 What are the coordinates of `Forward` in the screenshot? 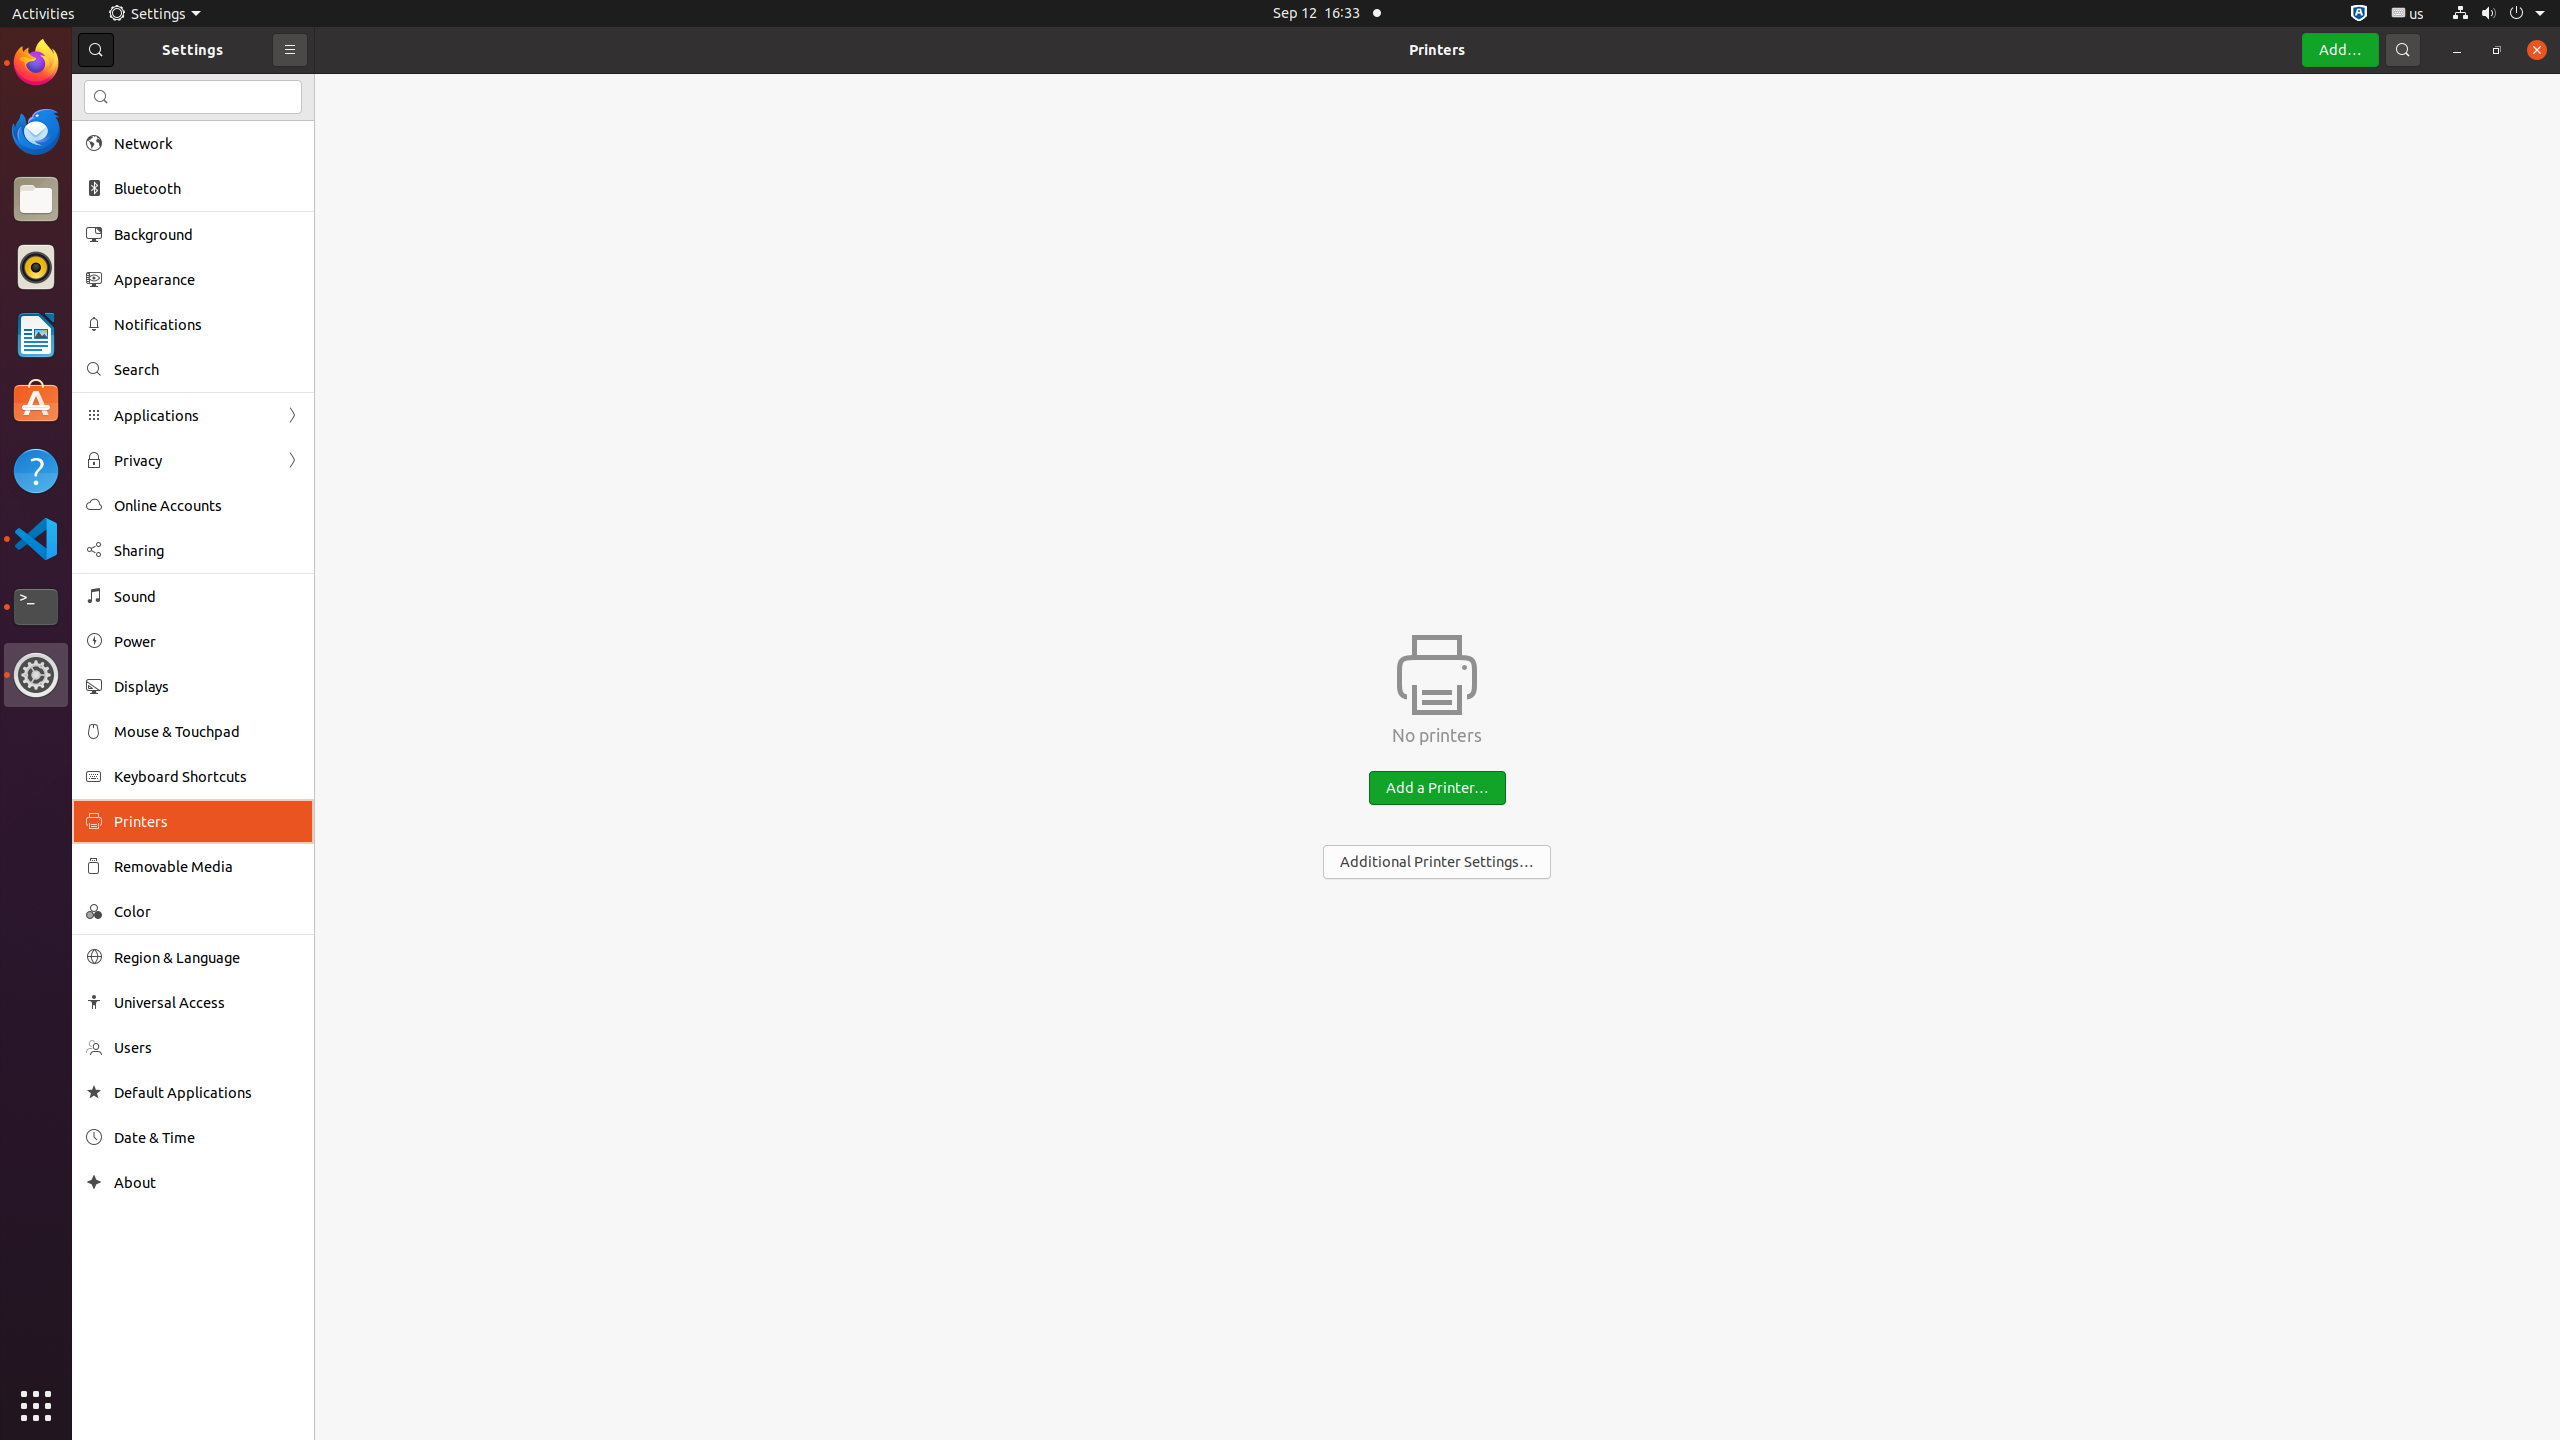 It's located at (292, 460).